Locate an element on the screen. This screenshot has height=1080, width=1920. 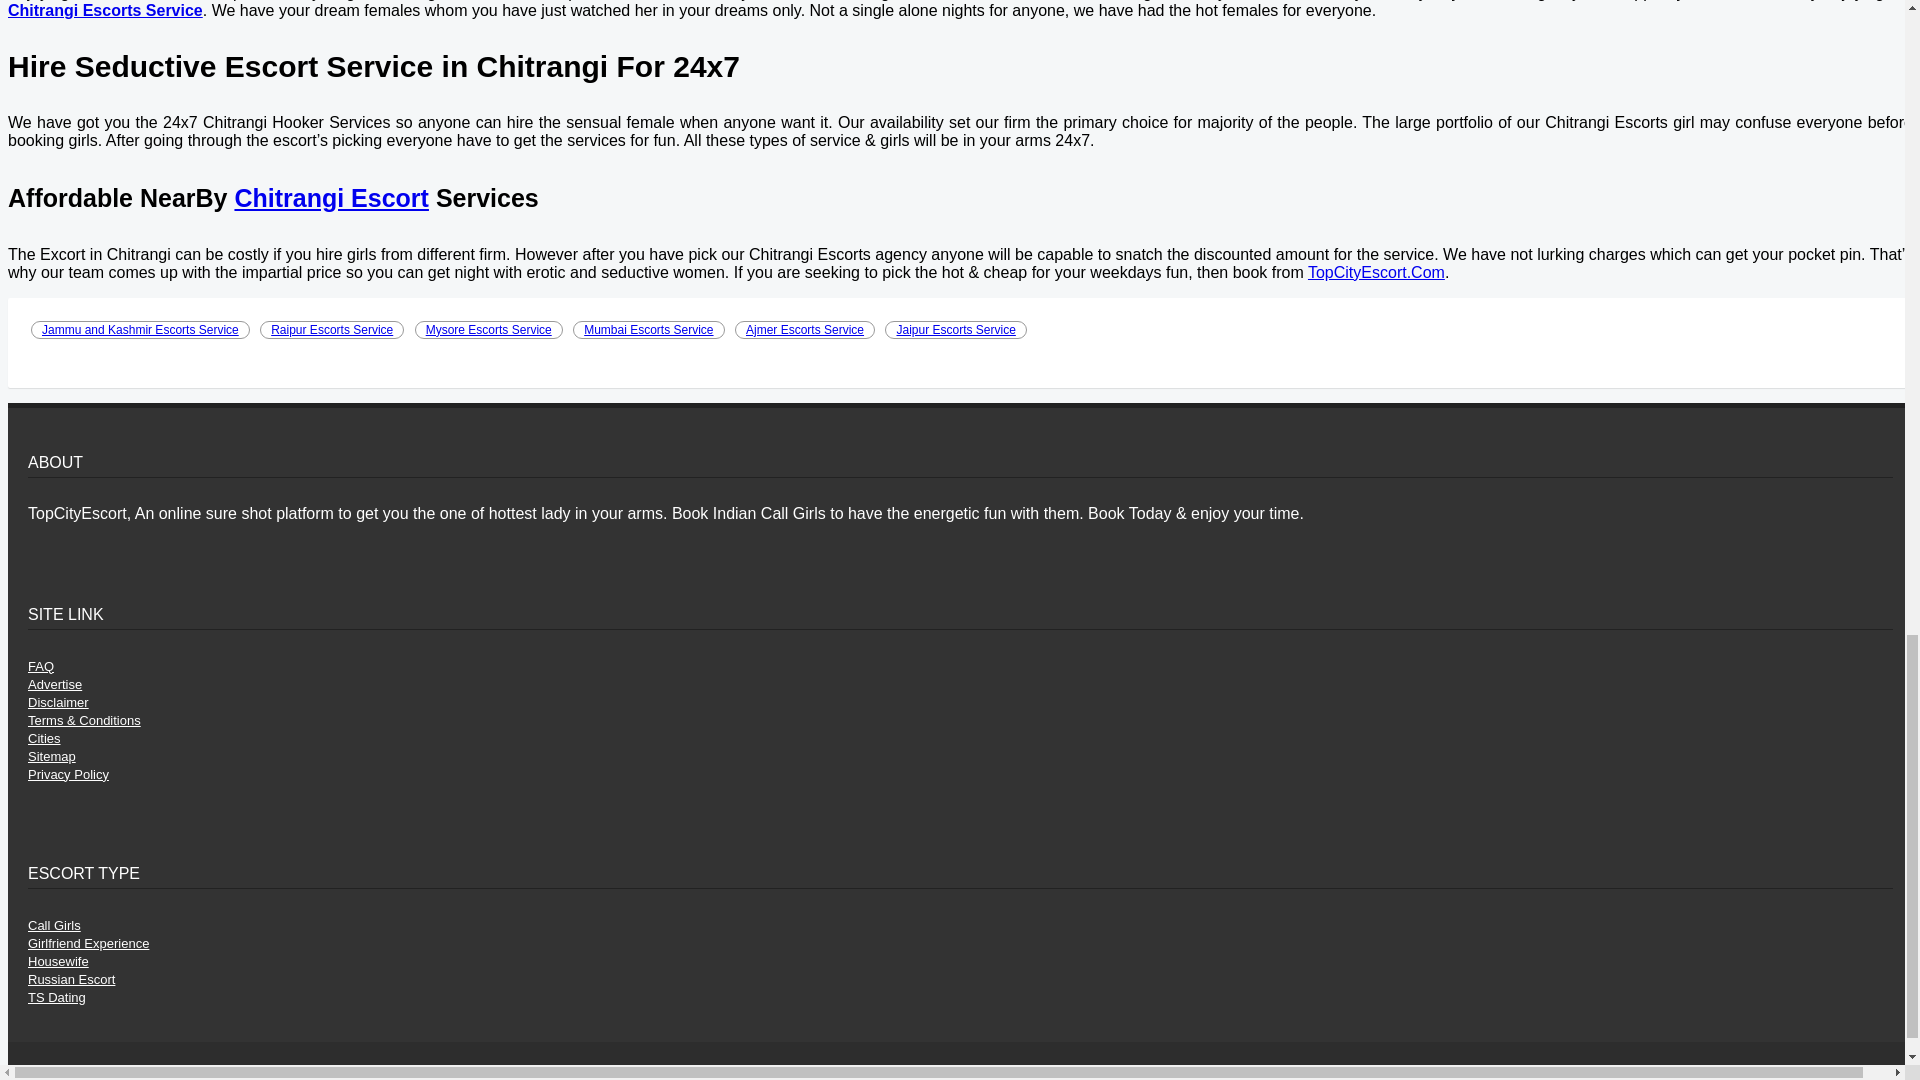
Sitemap is located at coordinates (52, 756).